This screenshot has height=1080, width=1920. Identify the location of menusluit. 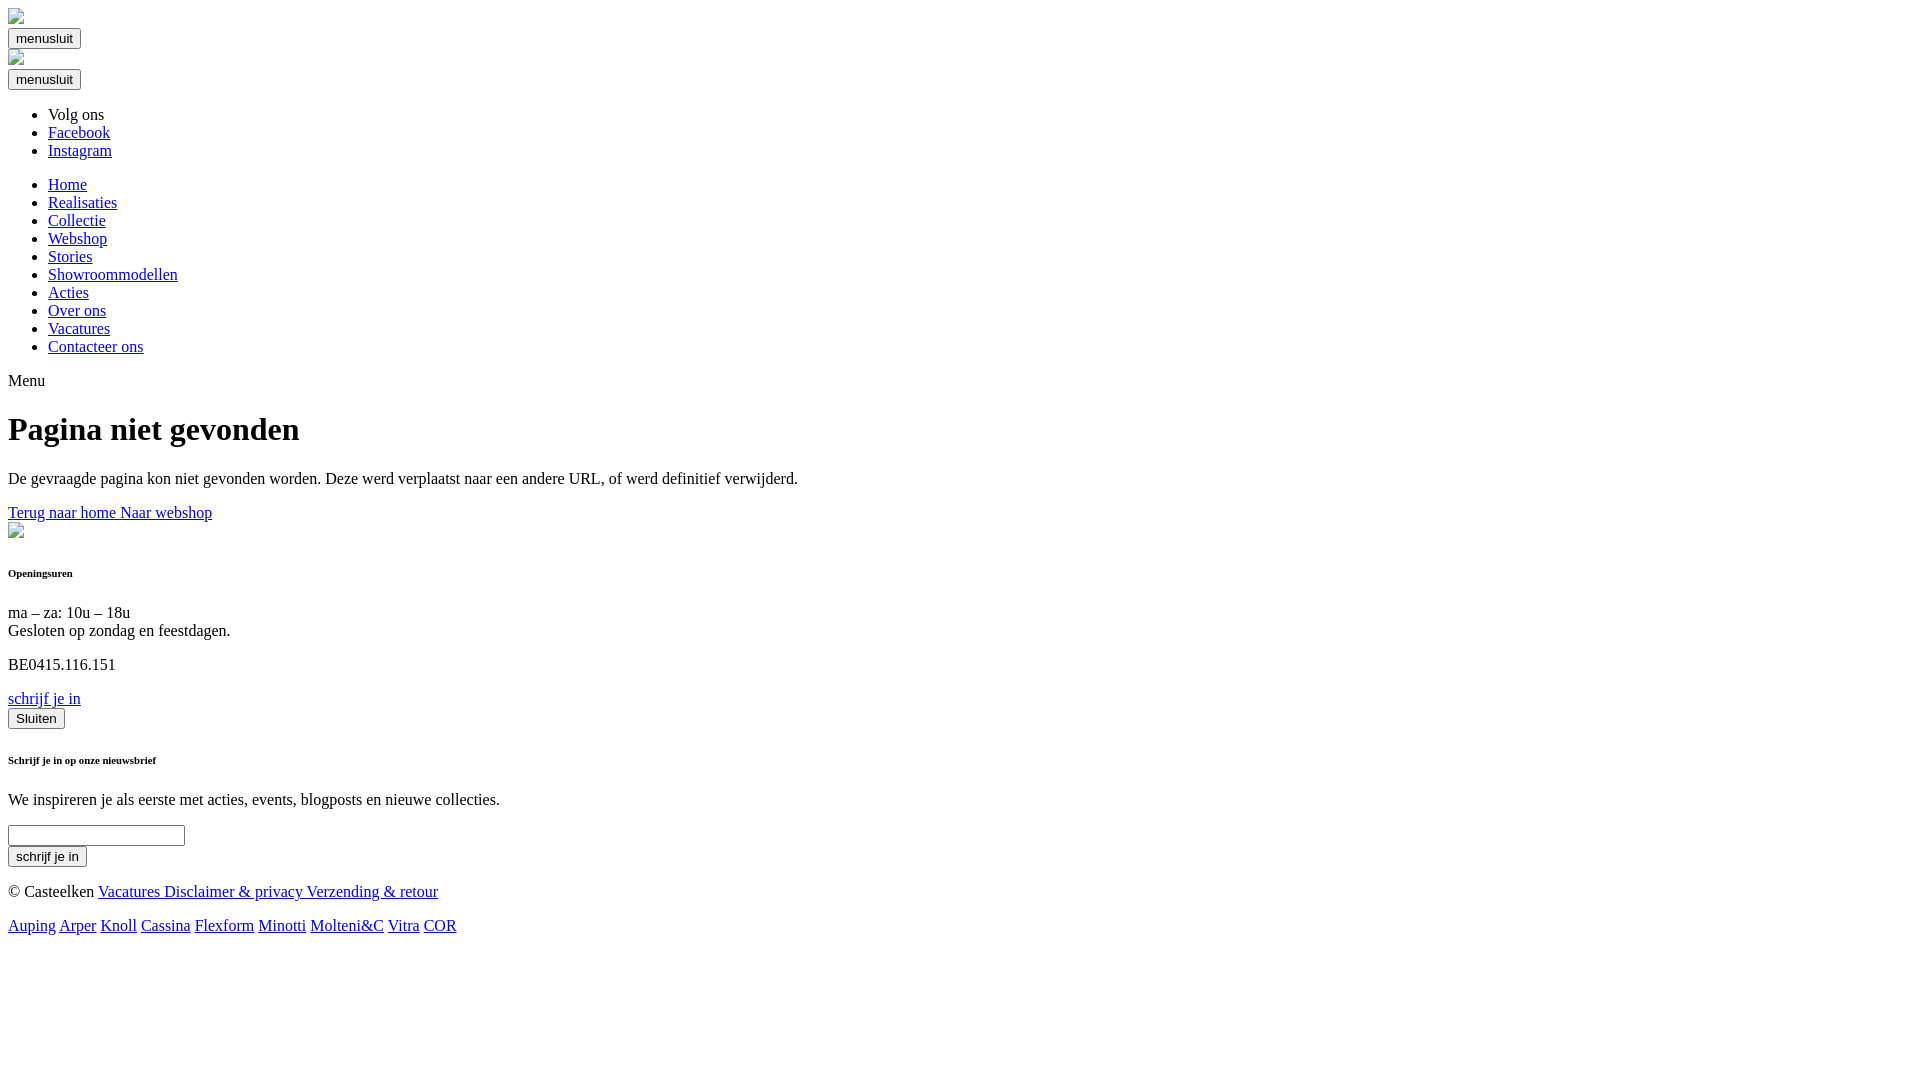
(44, 80).